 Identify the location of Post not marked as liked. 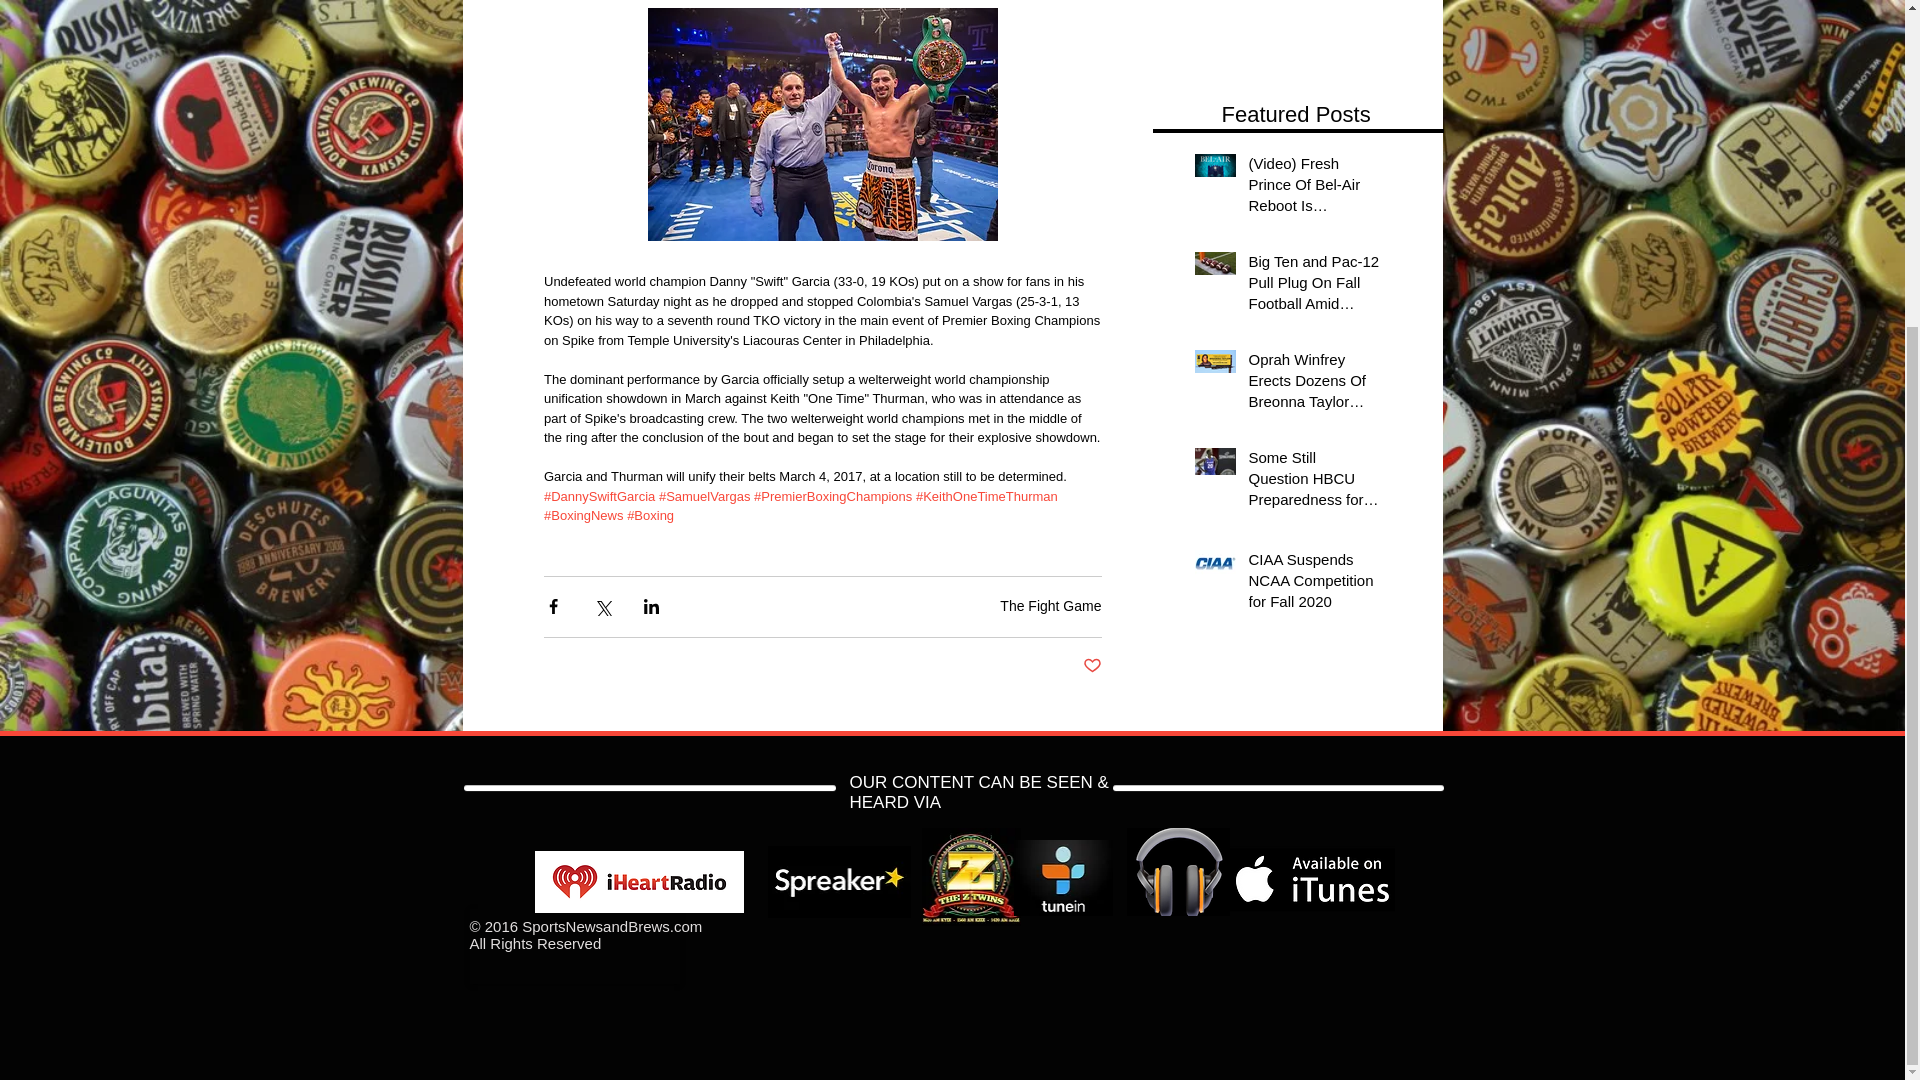
(1091, 666).